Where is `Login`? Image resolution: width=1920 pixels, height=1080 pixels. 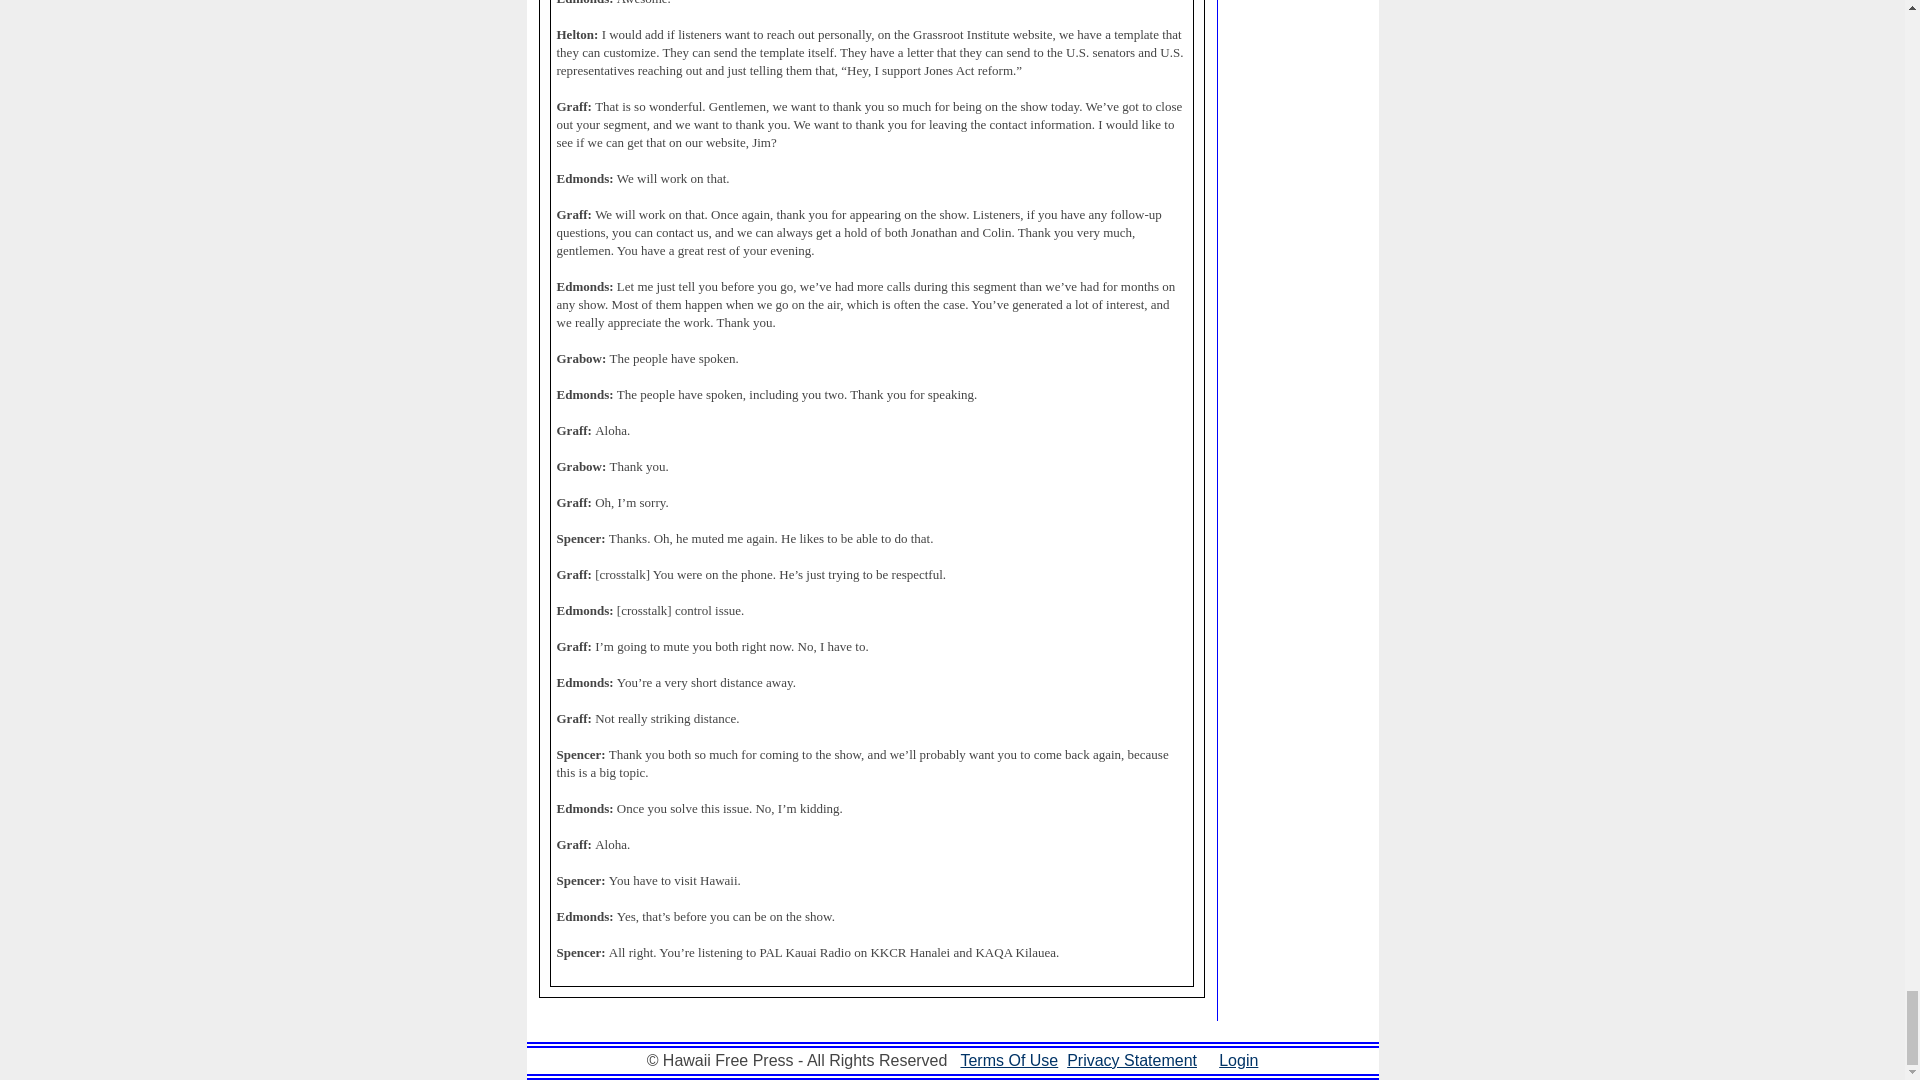 Login is located at coordinates (1238, 1060).